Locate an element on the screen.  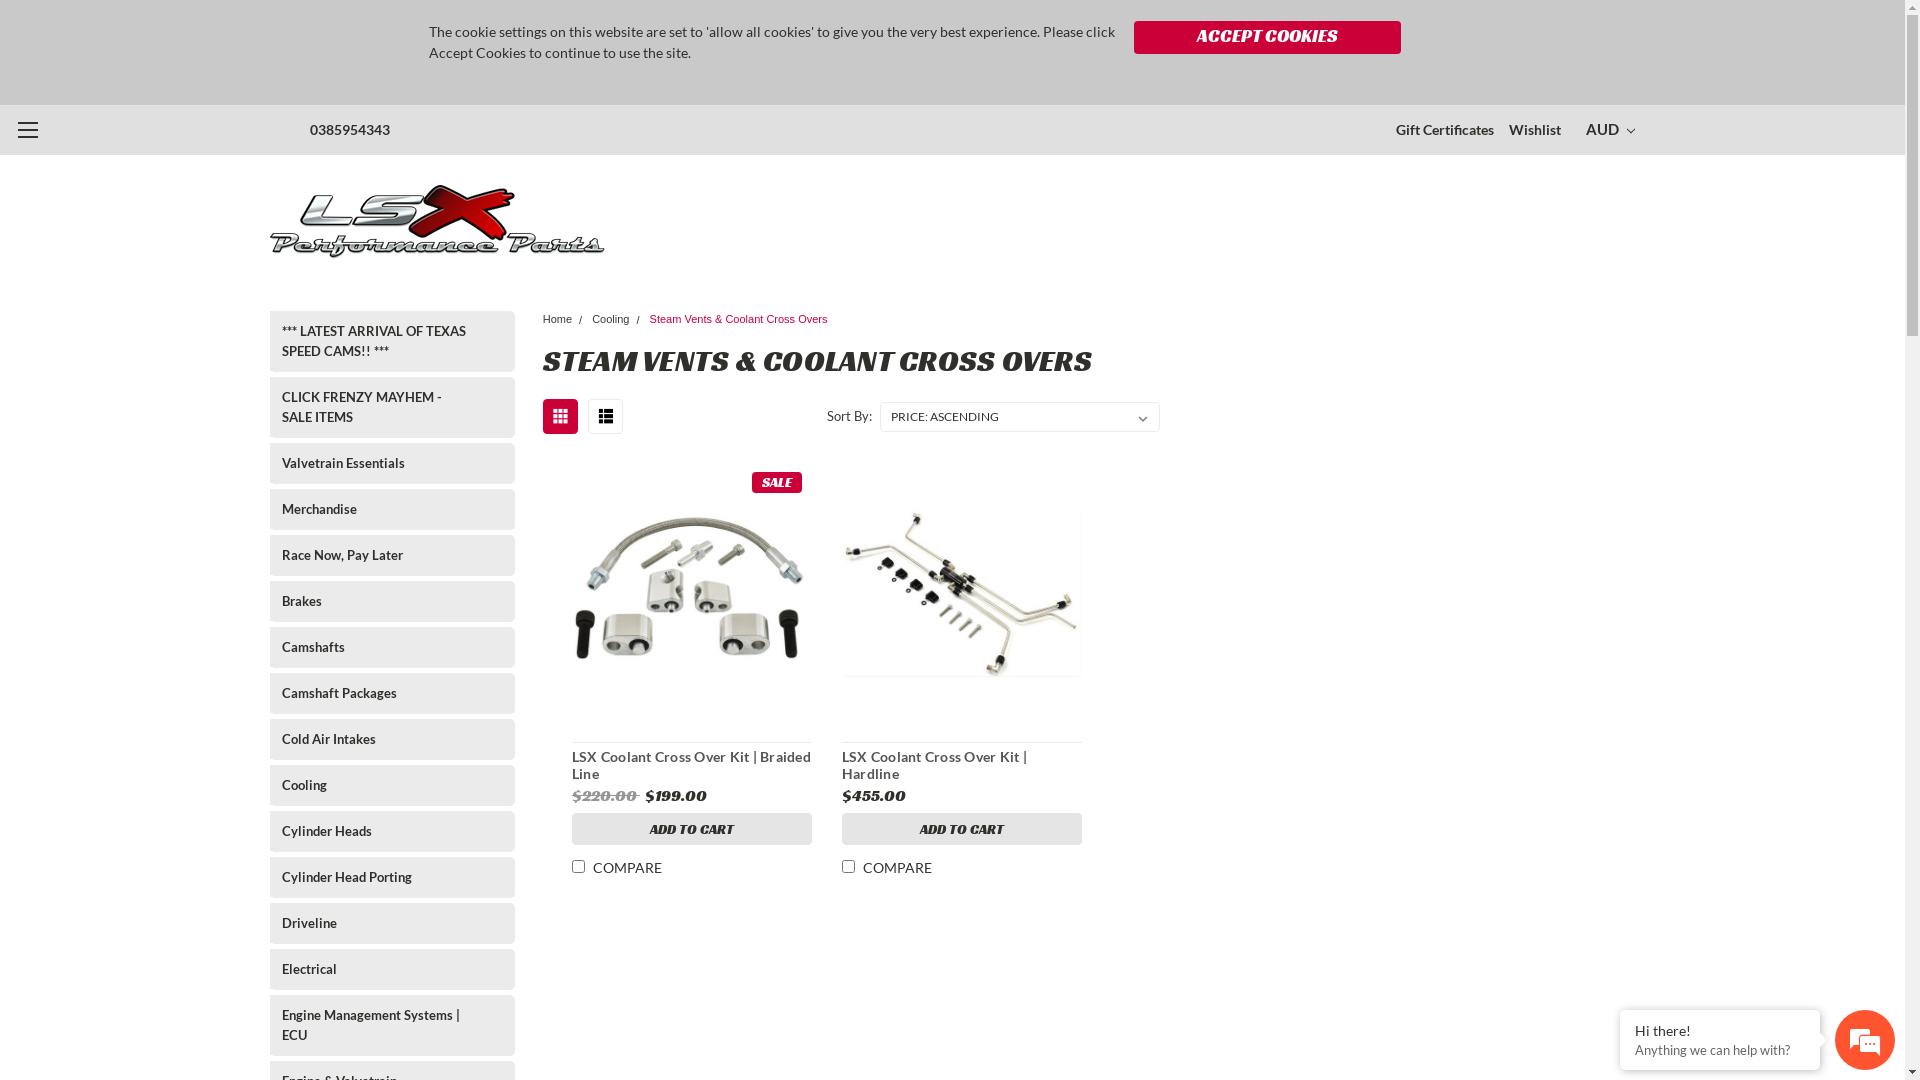
Engine Management Systems | ECU is located at coordinates (374, 1025).